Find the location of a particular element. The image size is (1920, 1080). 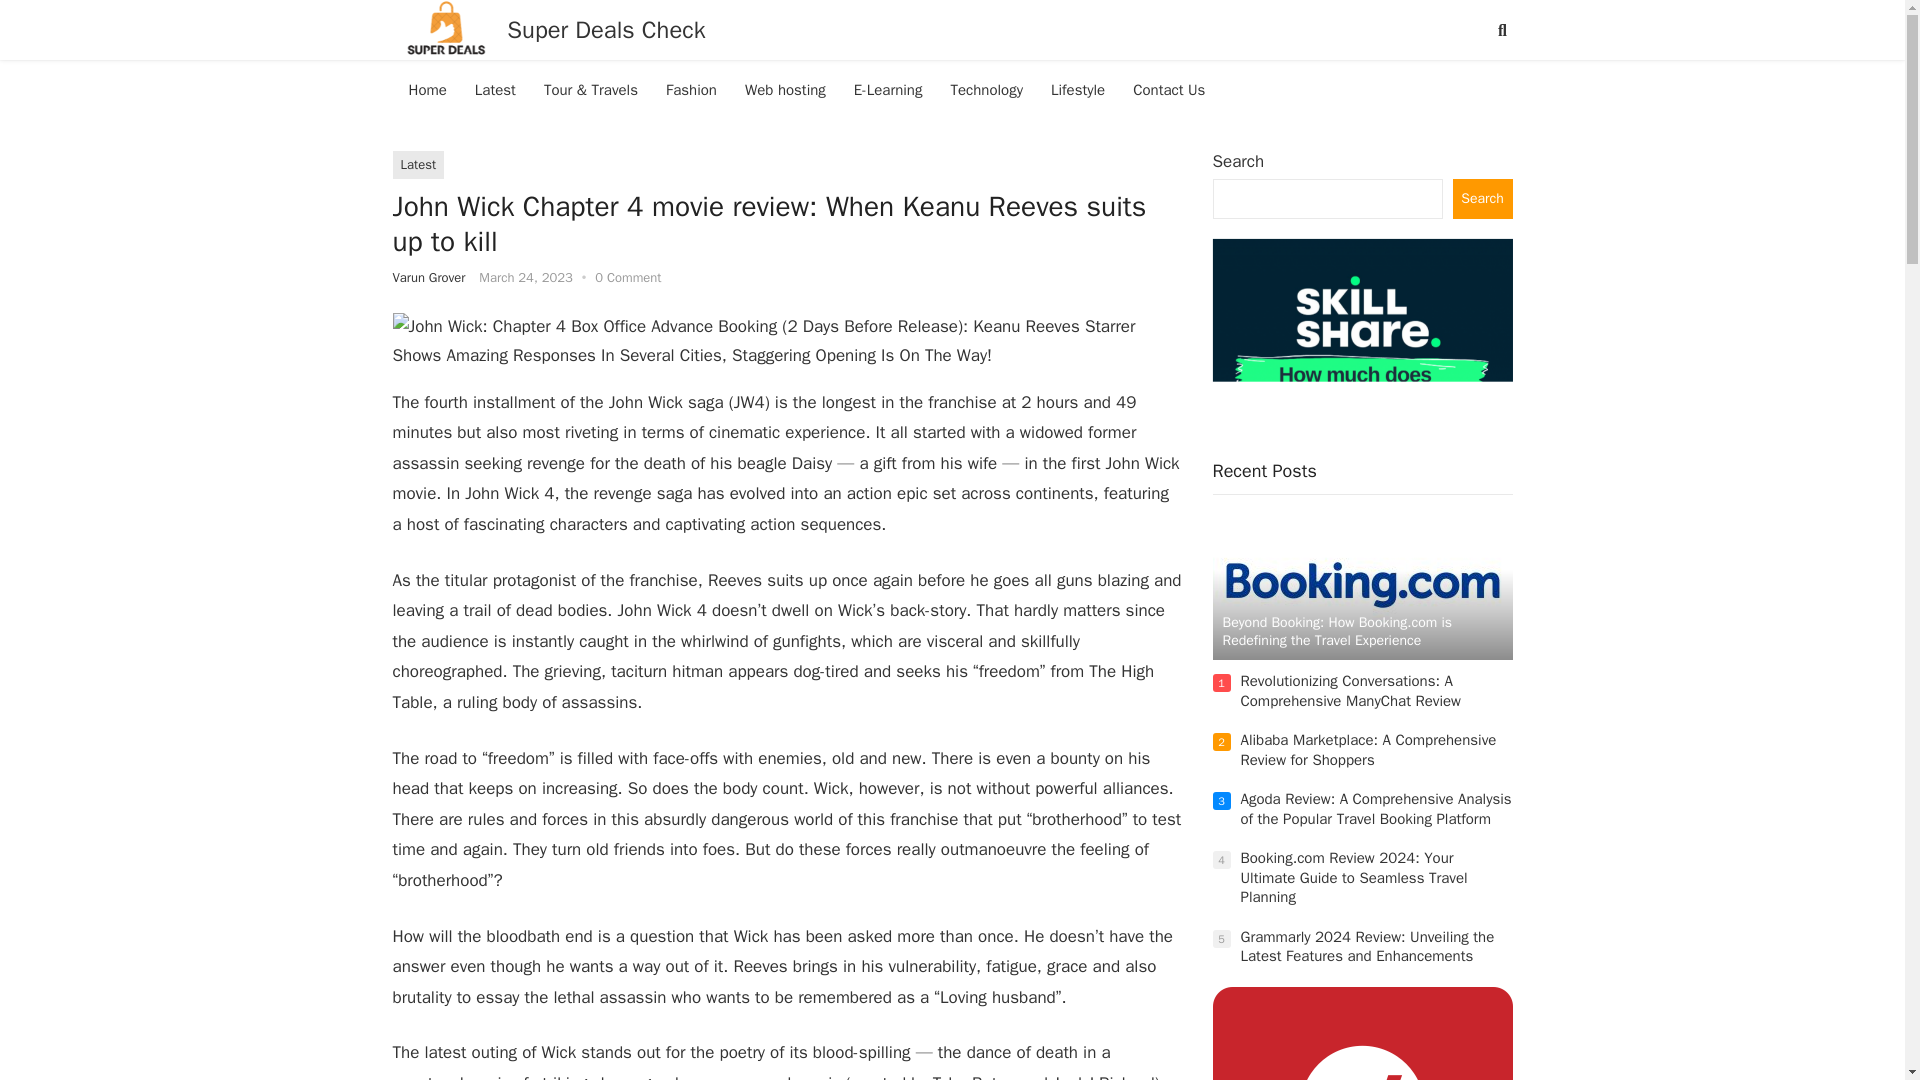

Contact Us is located at coordinates (1169, 90).